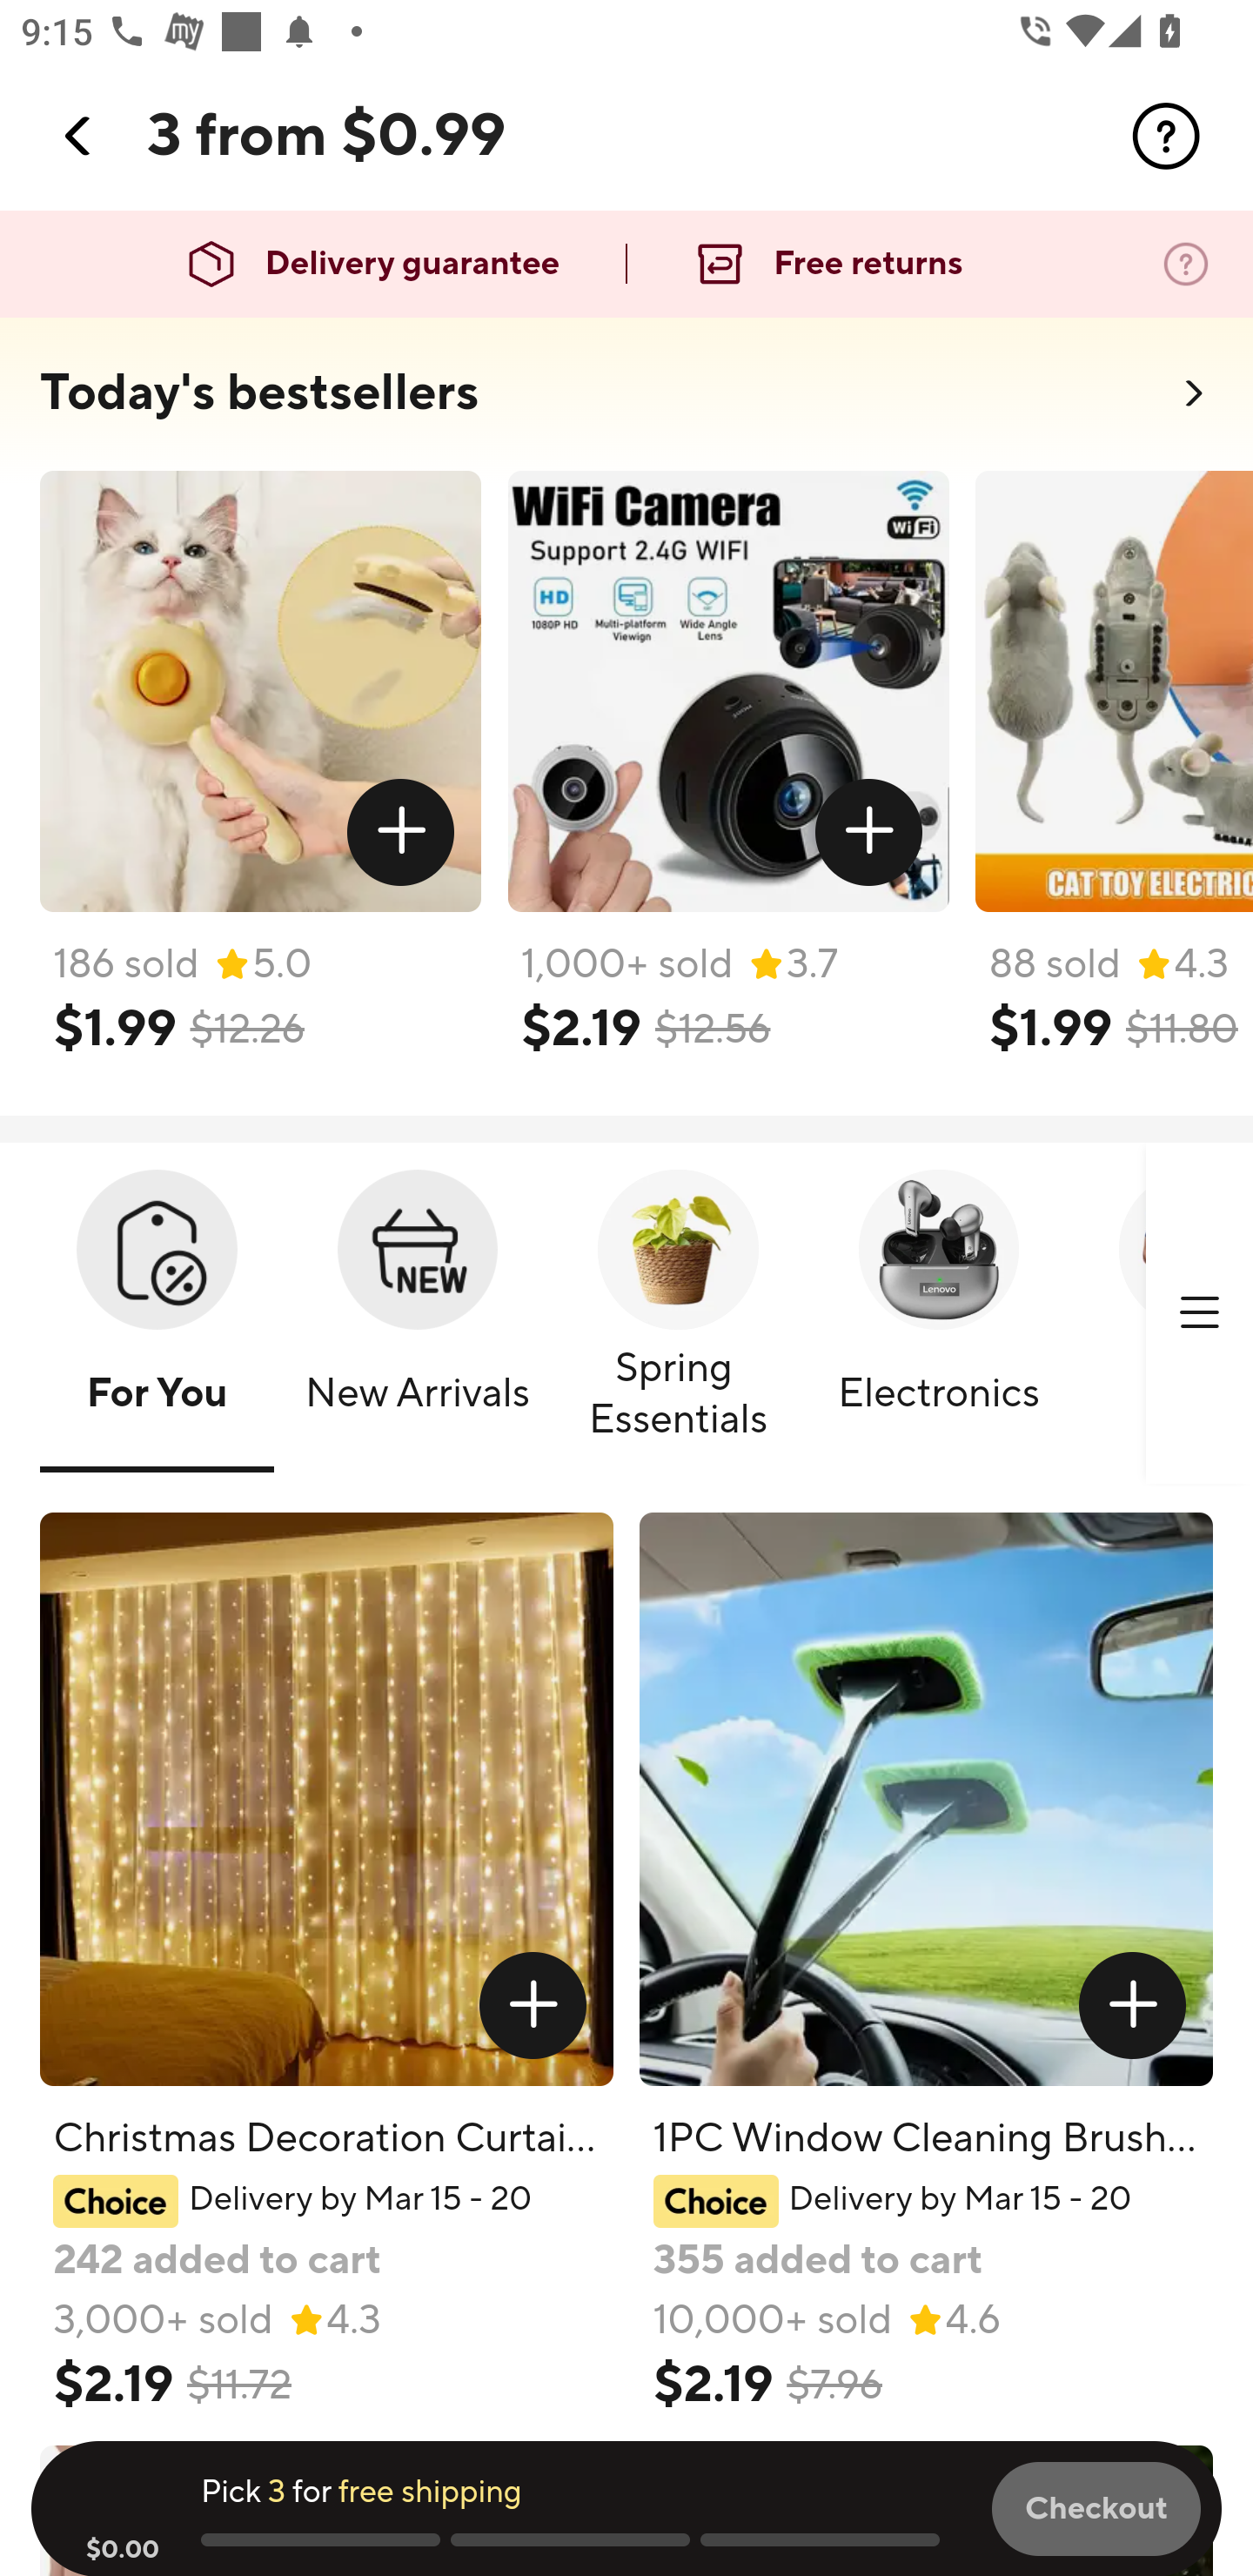  Describe the element at coordinates (157, 1315) in the screenshot. I see `144x144.png_ For You` at that location.